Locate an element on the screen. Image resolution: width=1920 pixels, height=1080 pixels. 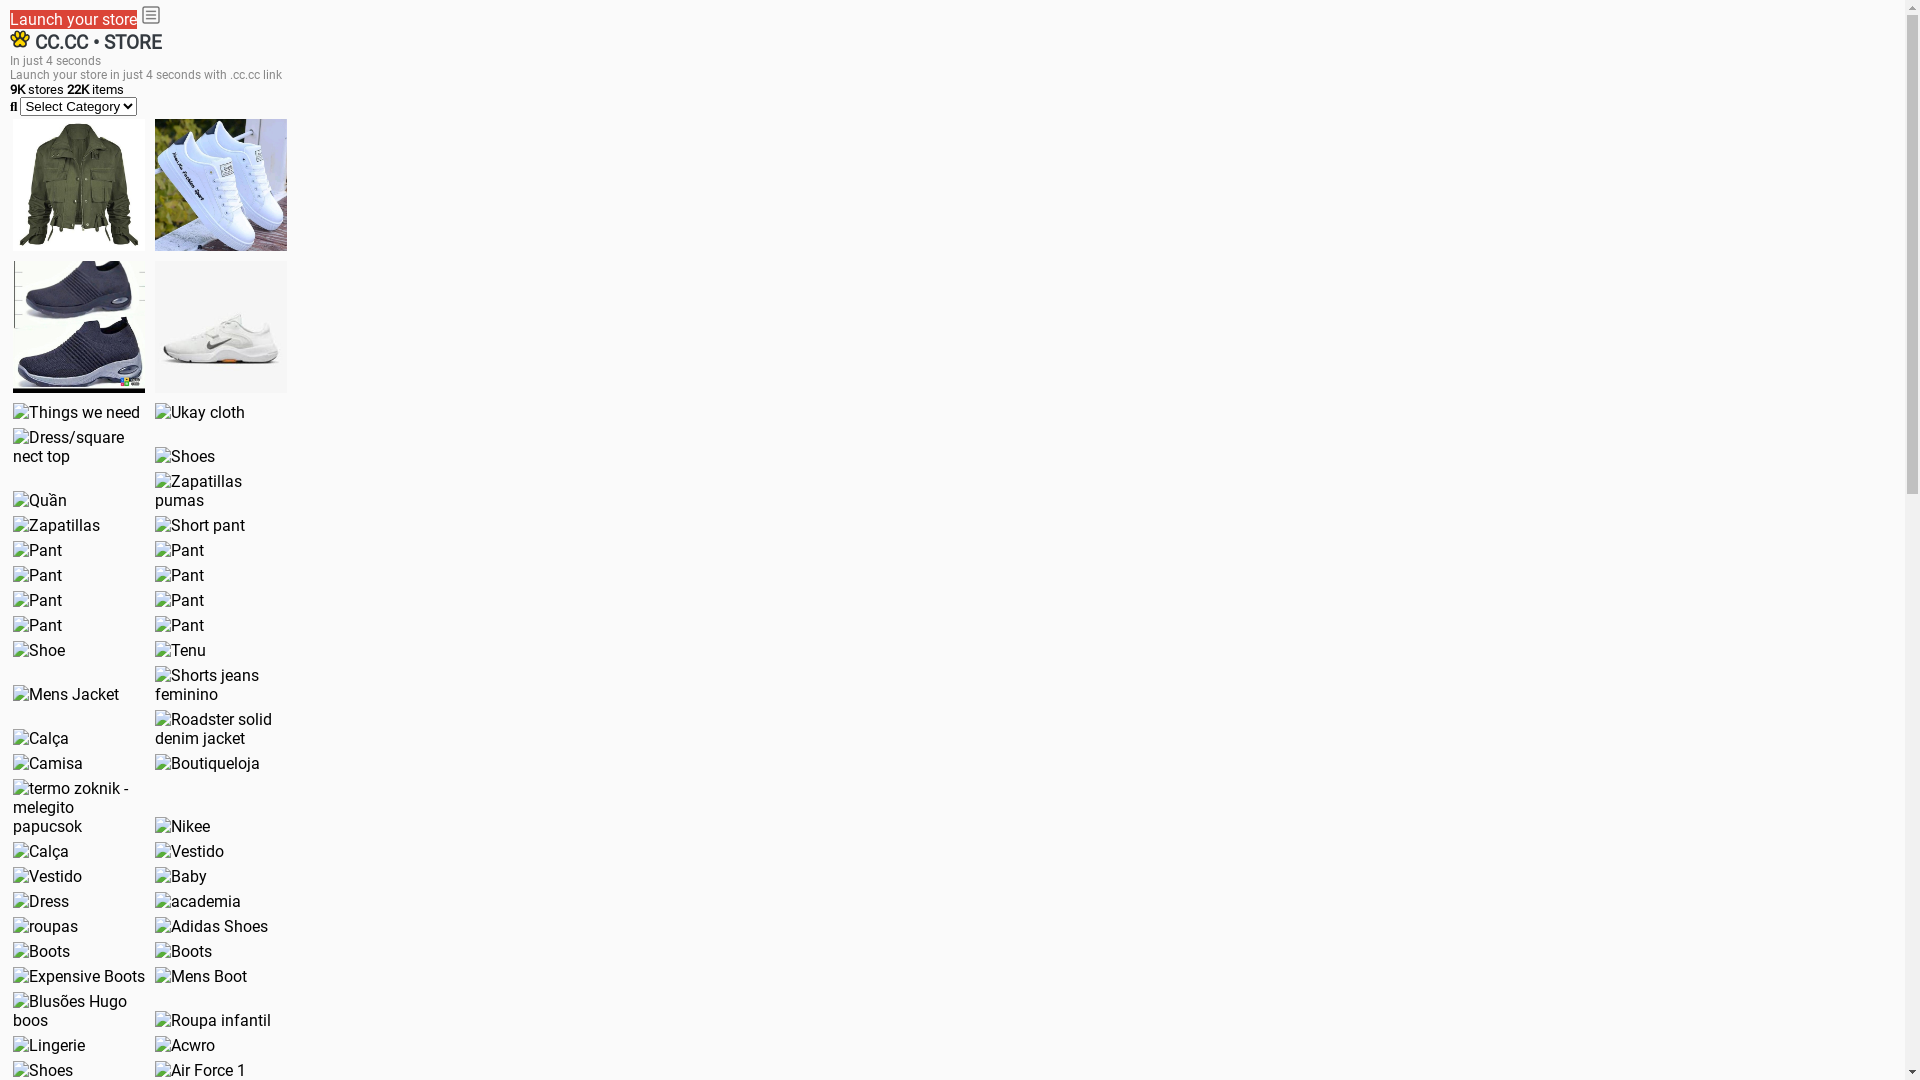
jacket is located at coordinates (79, 185).